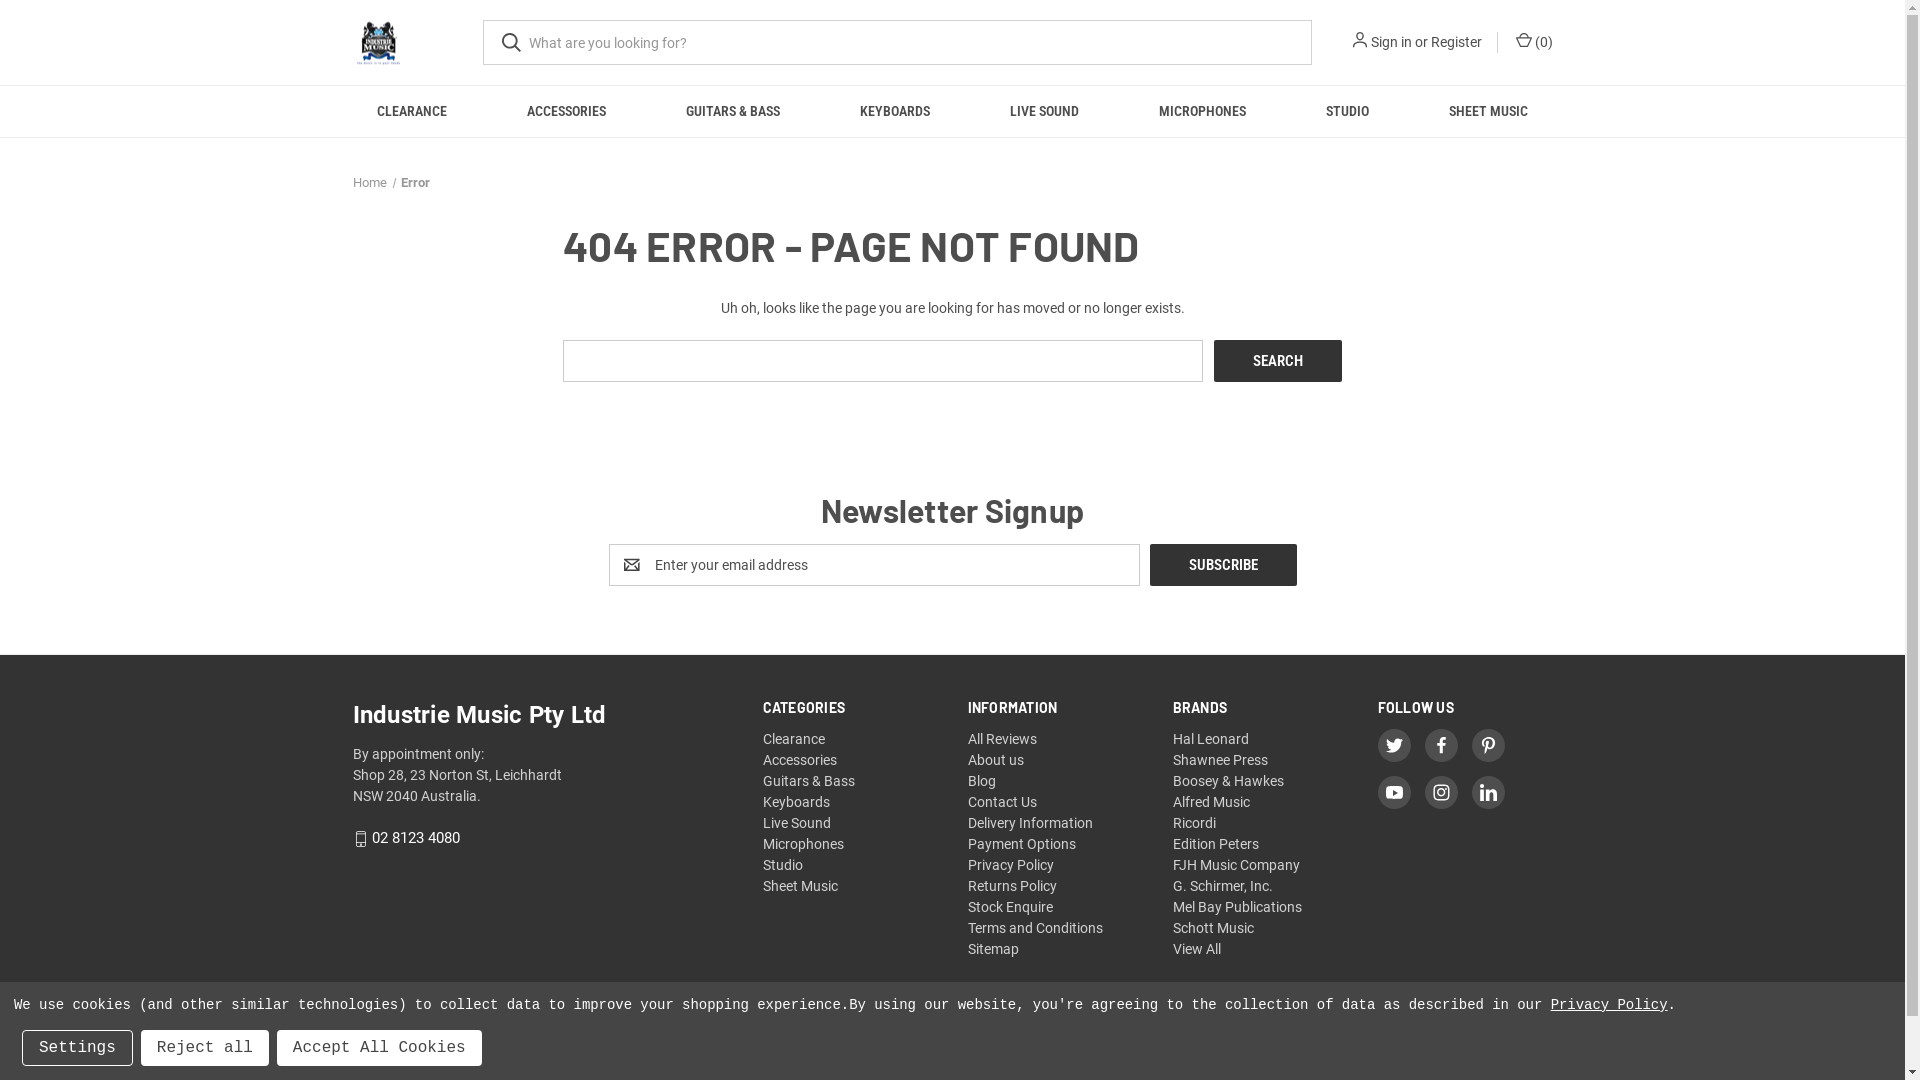 The width and height of the screenshot is (1920, 1080). I want to click on STUDIO, so click(1348, 112).